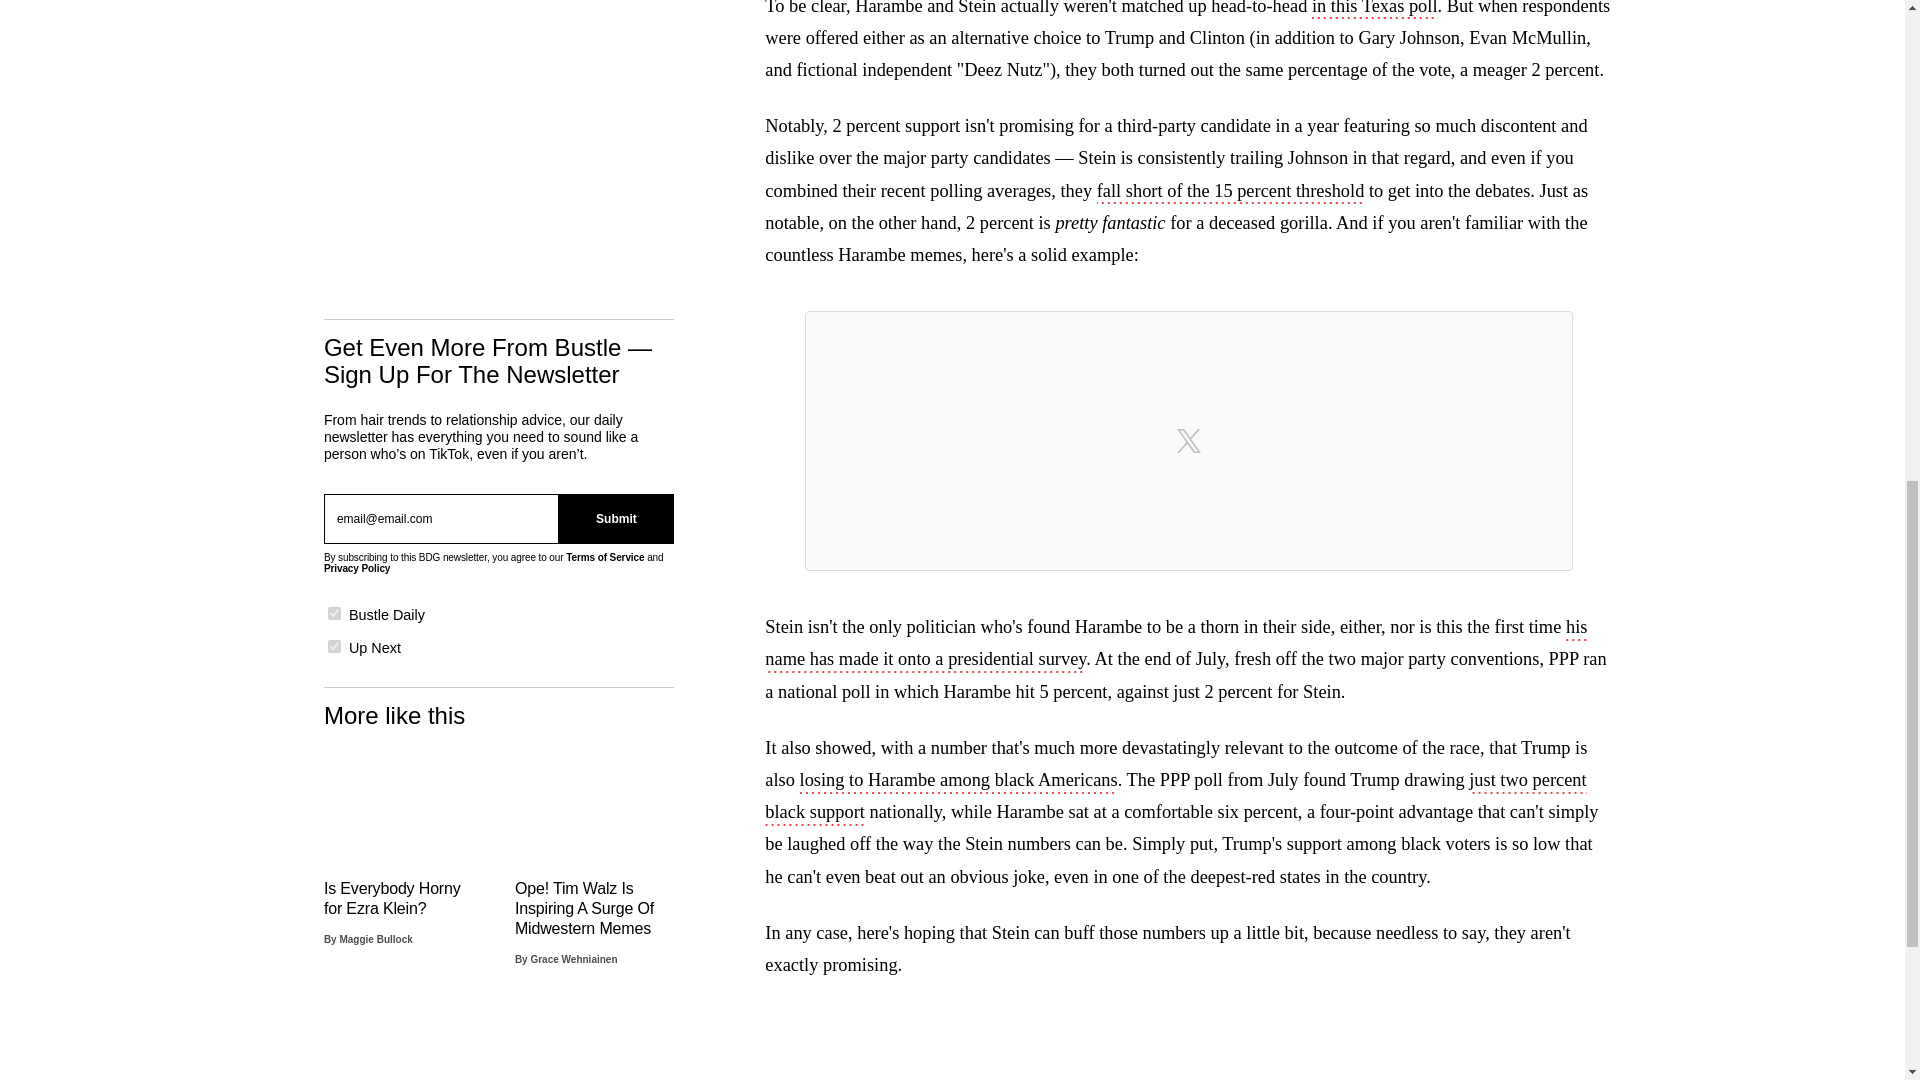  What do you see at coordinates (356, 568) in the screenshot?
I see `Privacy Policy` at bounding box center [356, 568].